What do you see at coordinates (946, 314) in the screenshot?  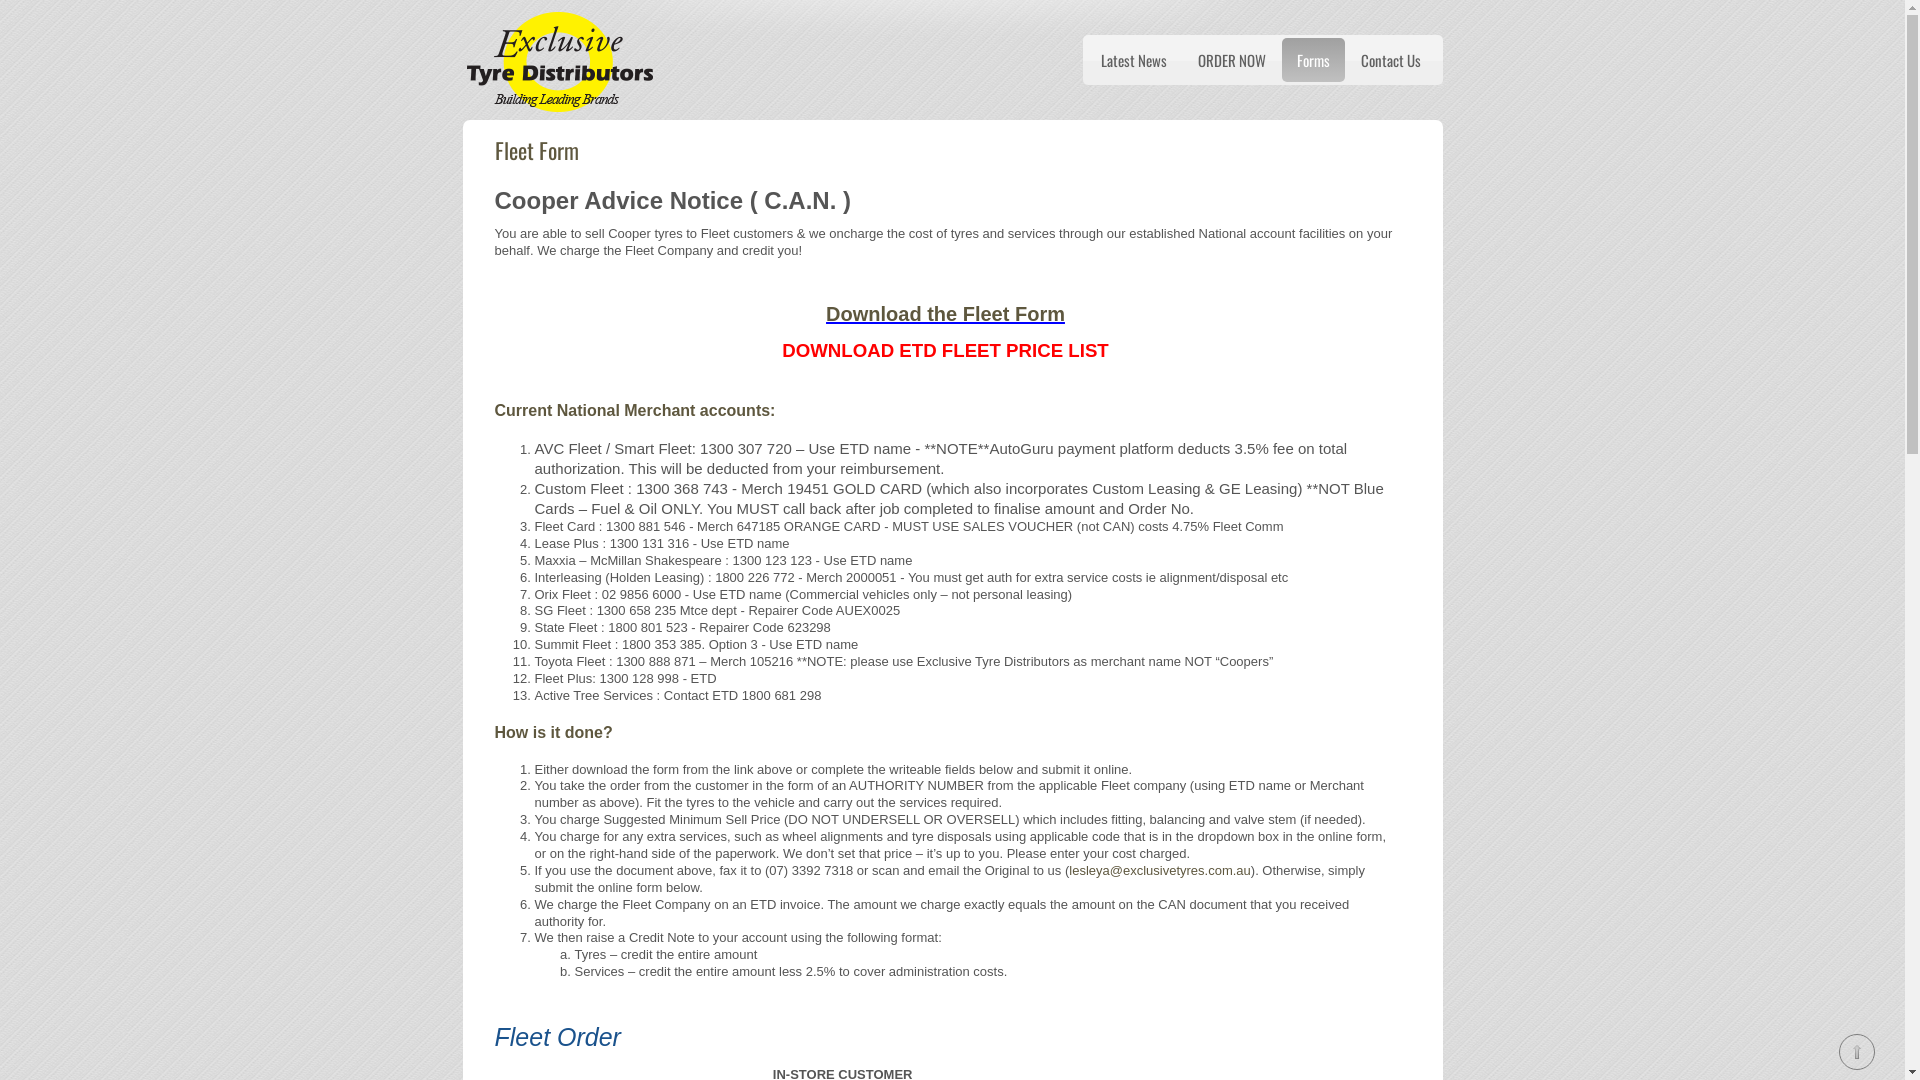 I see `Download the Fleet Form` at bounding box center [946, 314].